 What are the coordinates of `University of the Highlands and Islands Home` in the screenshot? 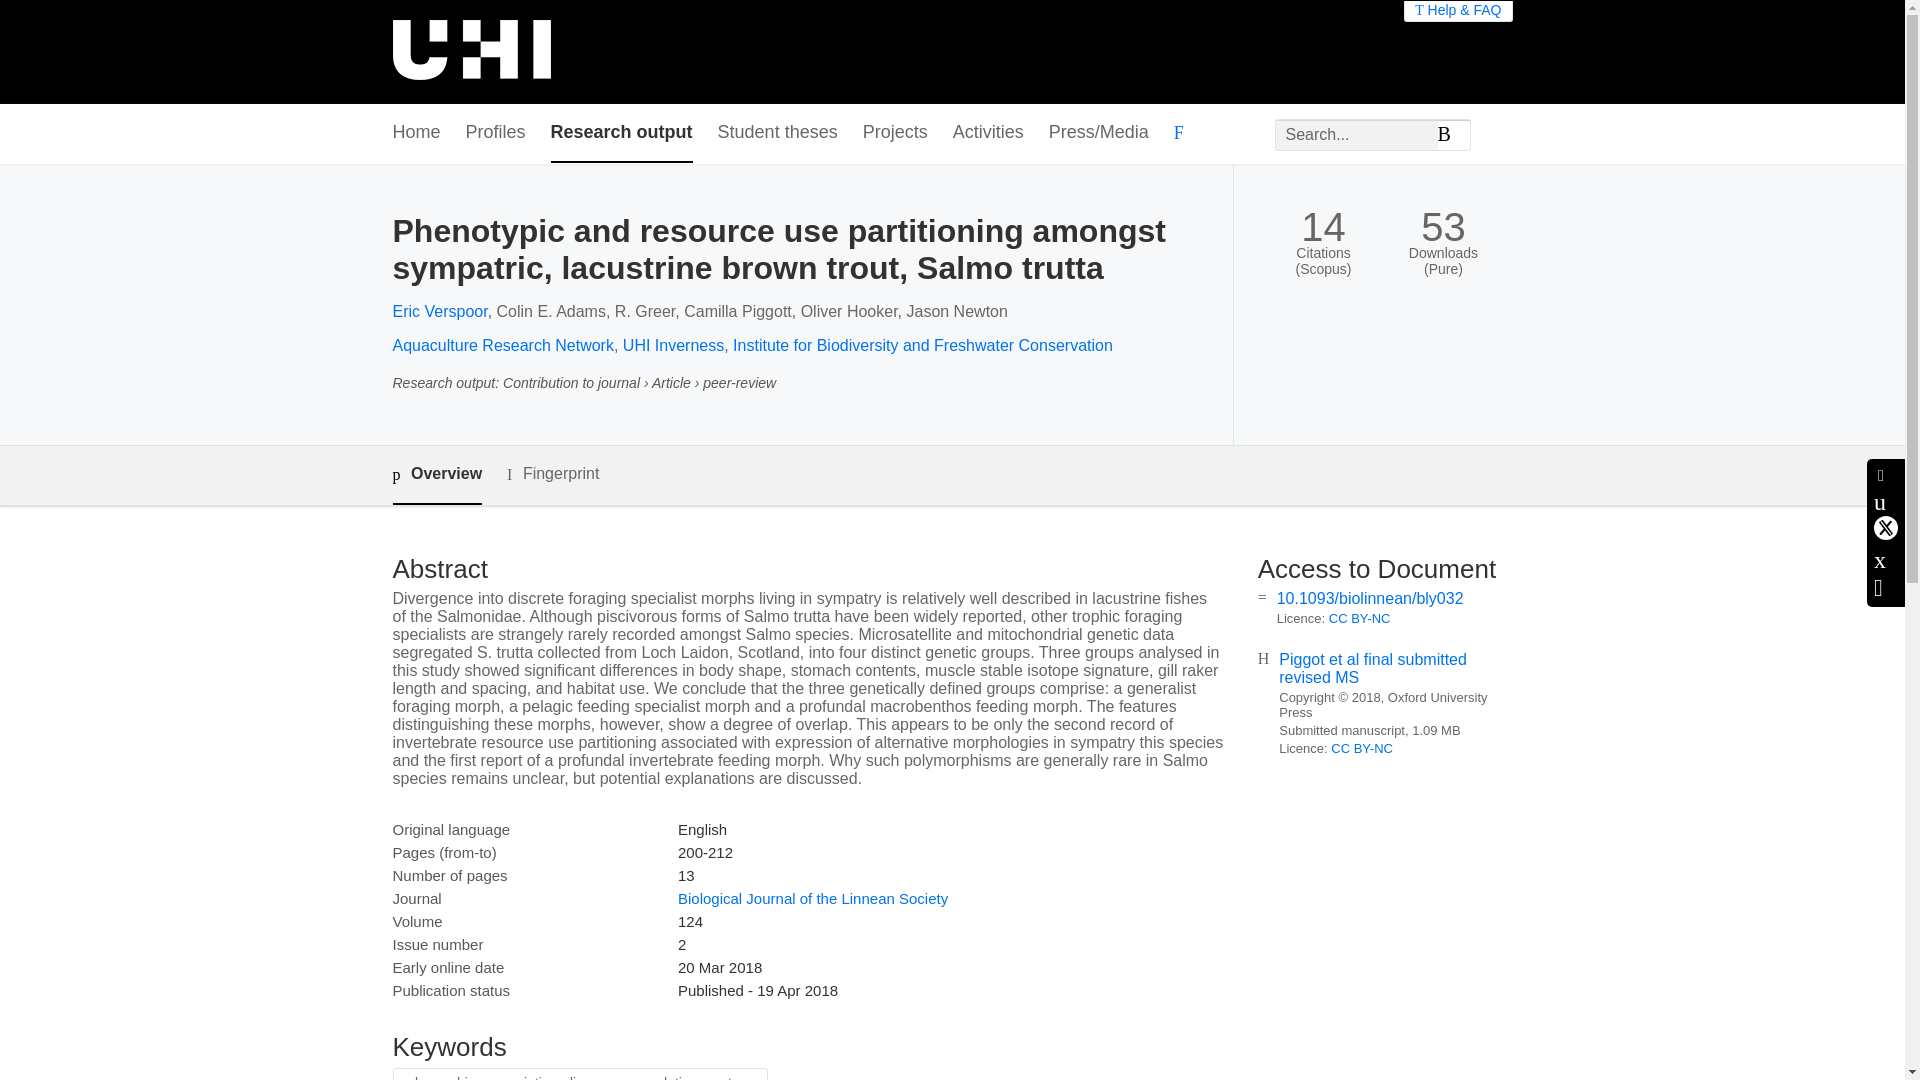 It's located at (470, 52).